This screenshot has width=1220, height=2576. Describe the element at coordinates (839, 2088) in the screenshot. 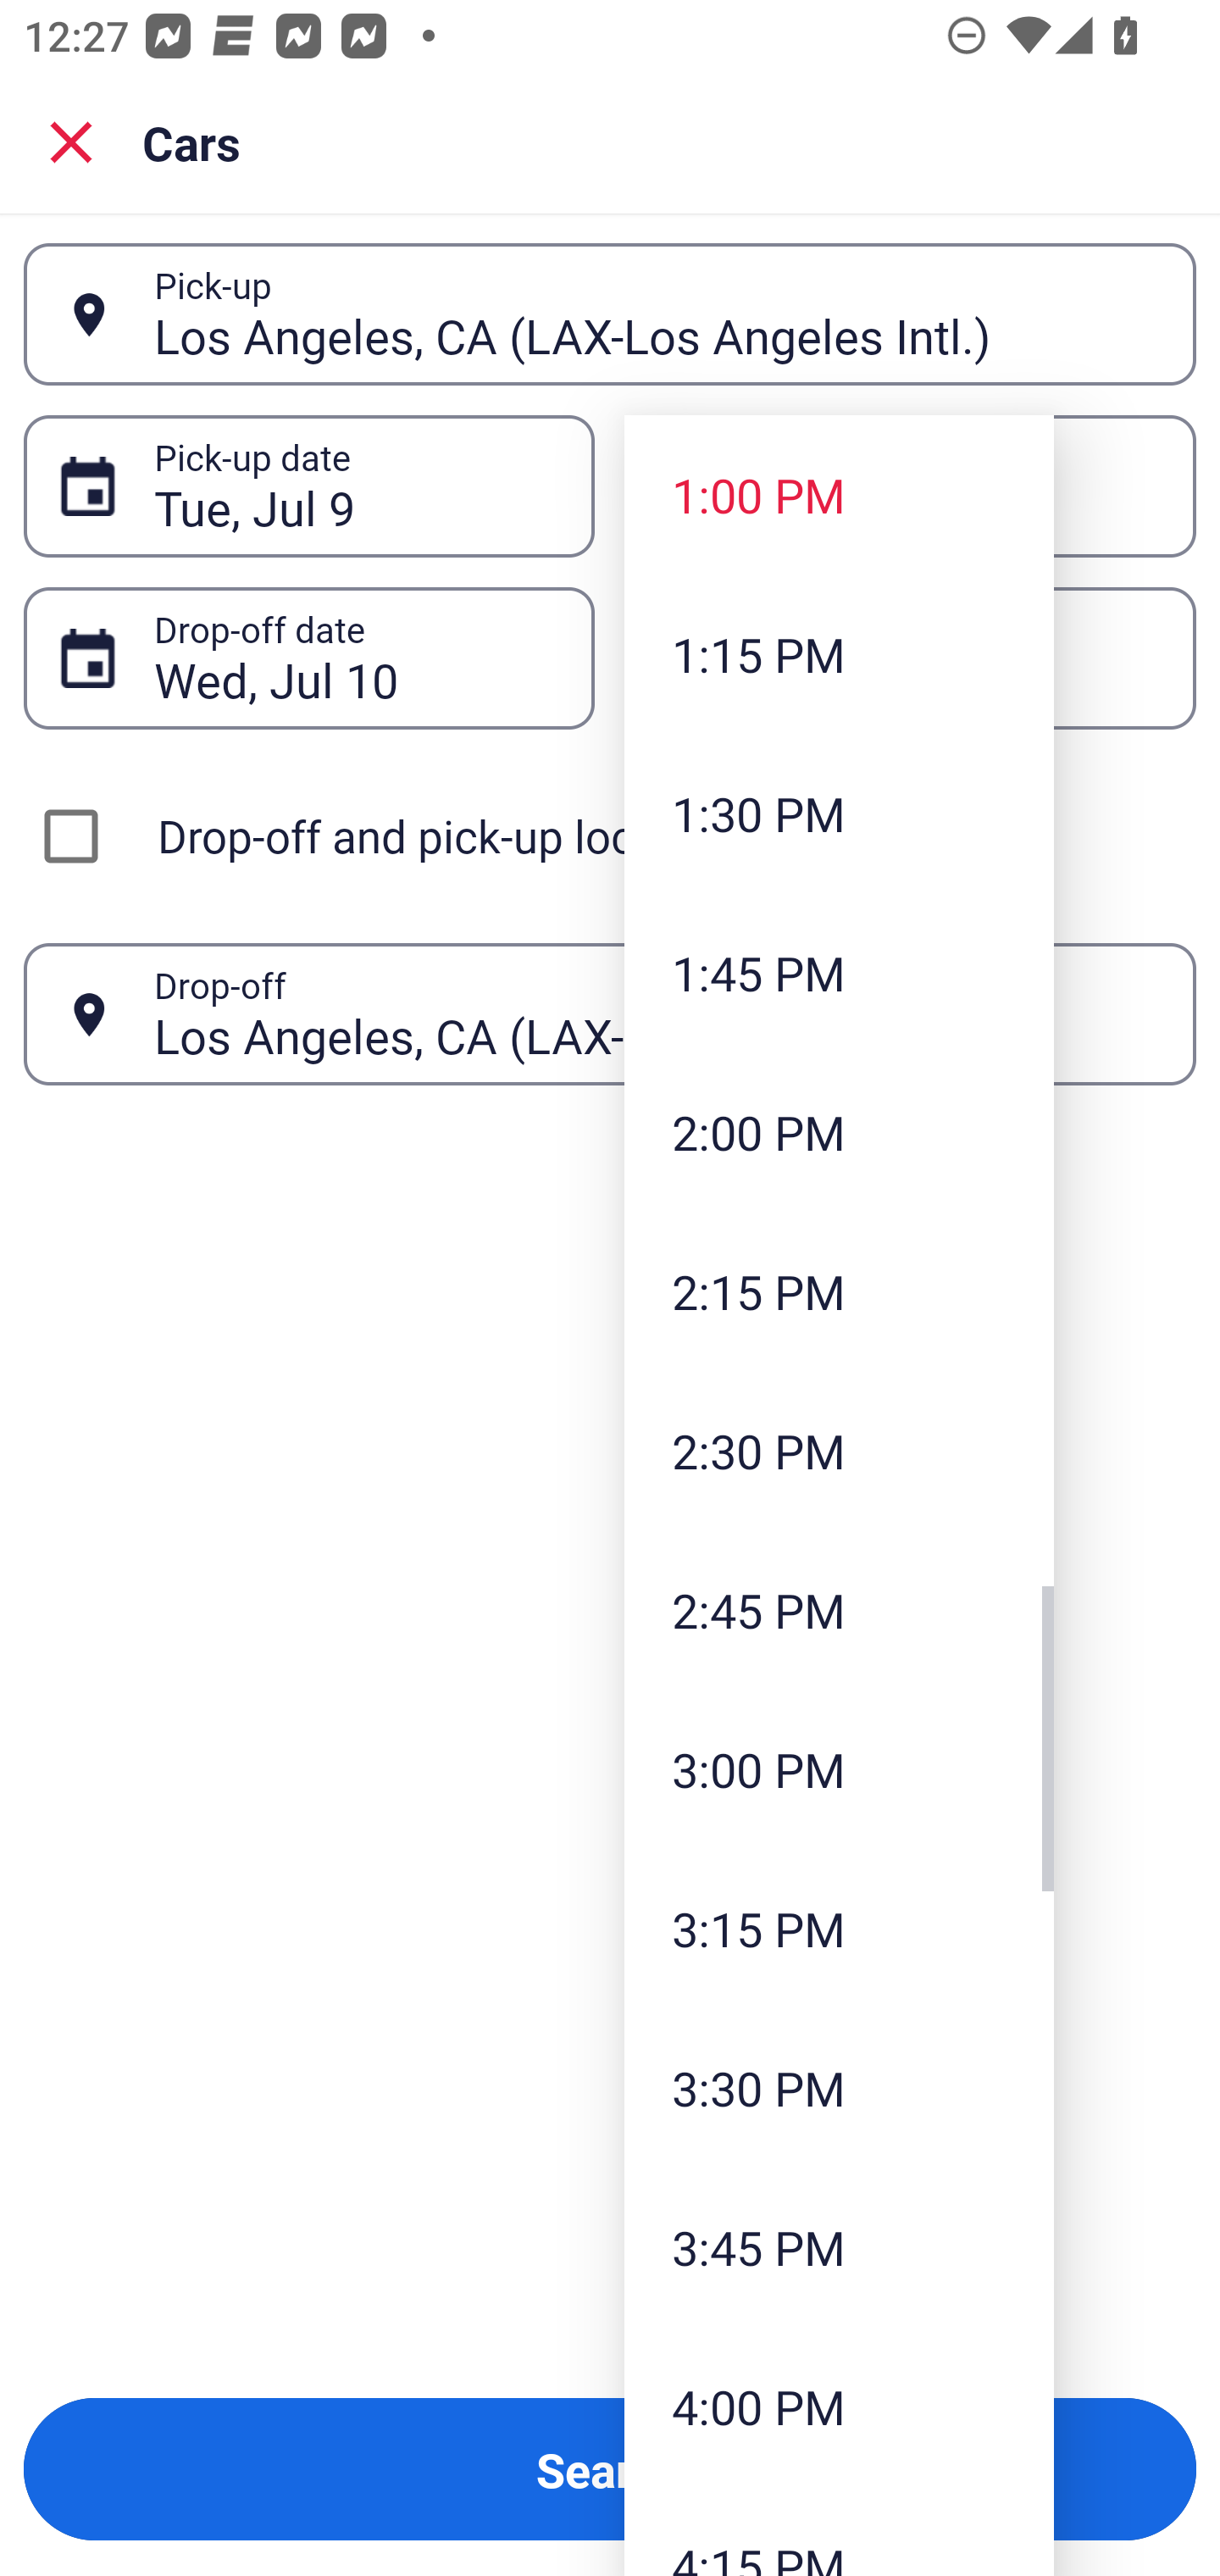

I see `3:30 PM` at that location.